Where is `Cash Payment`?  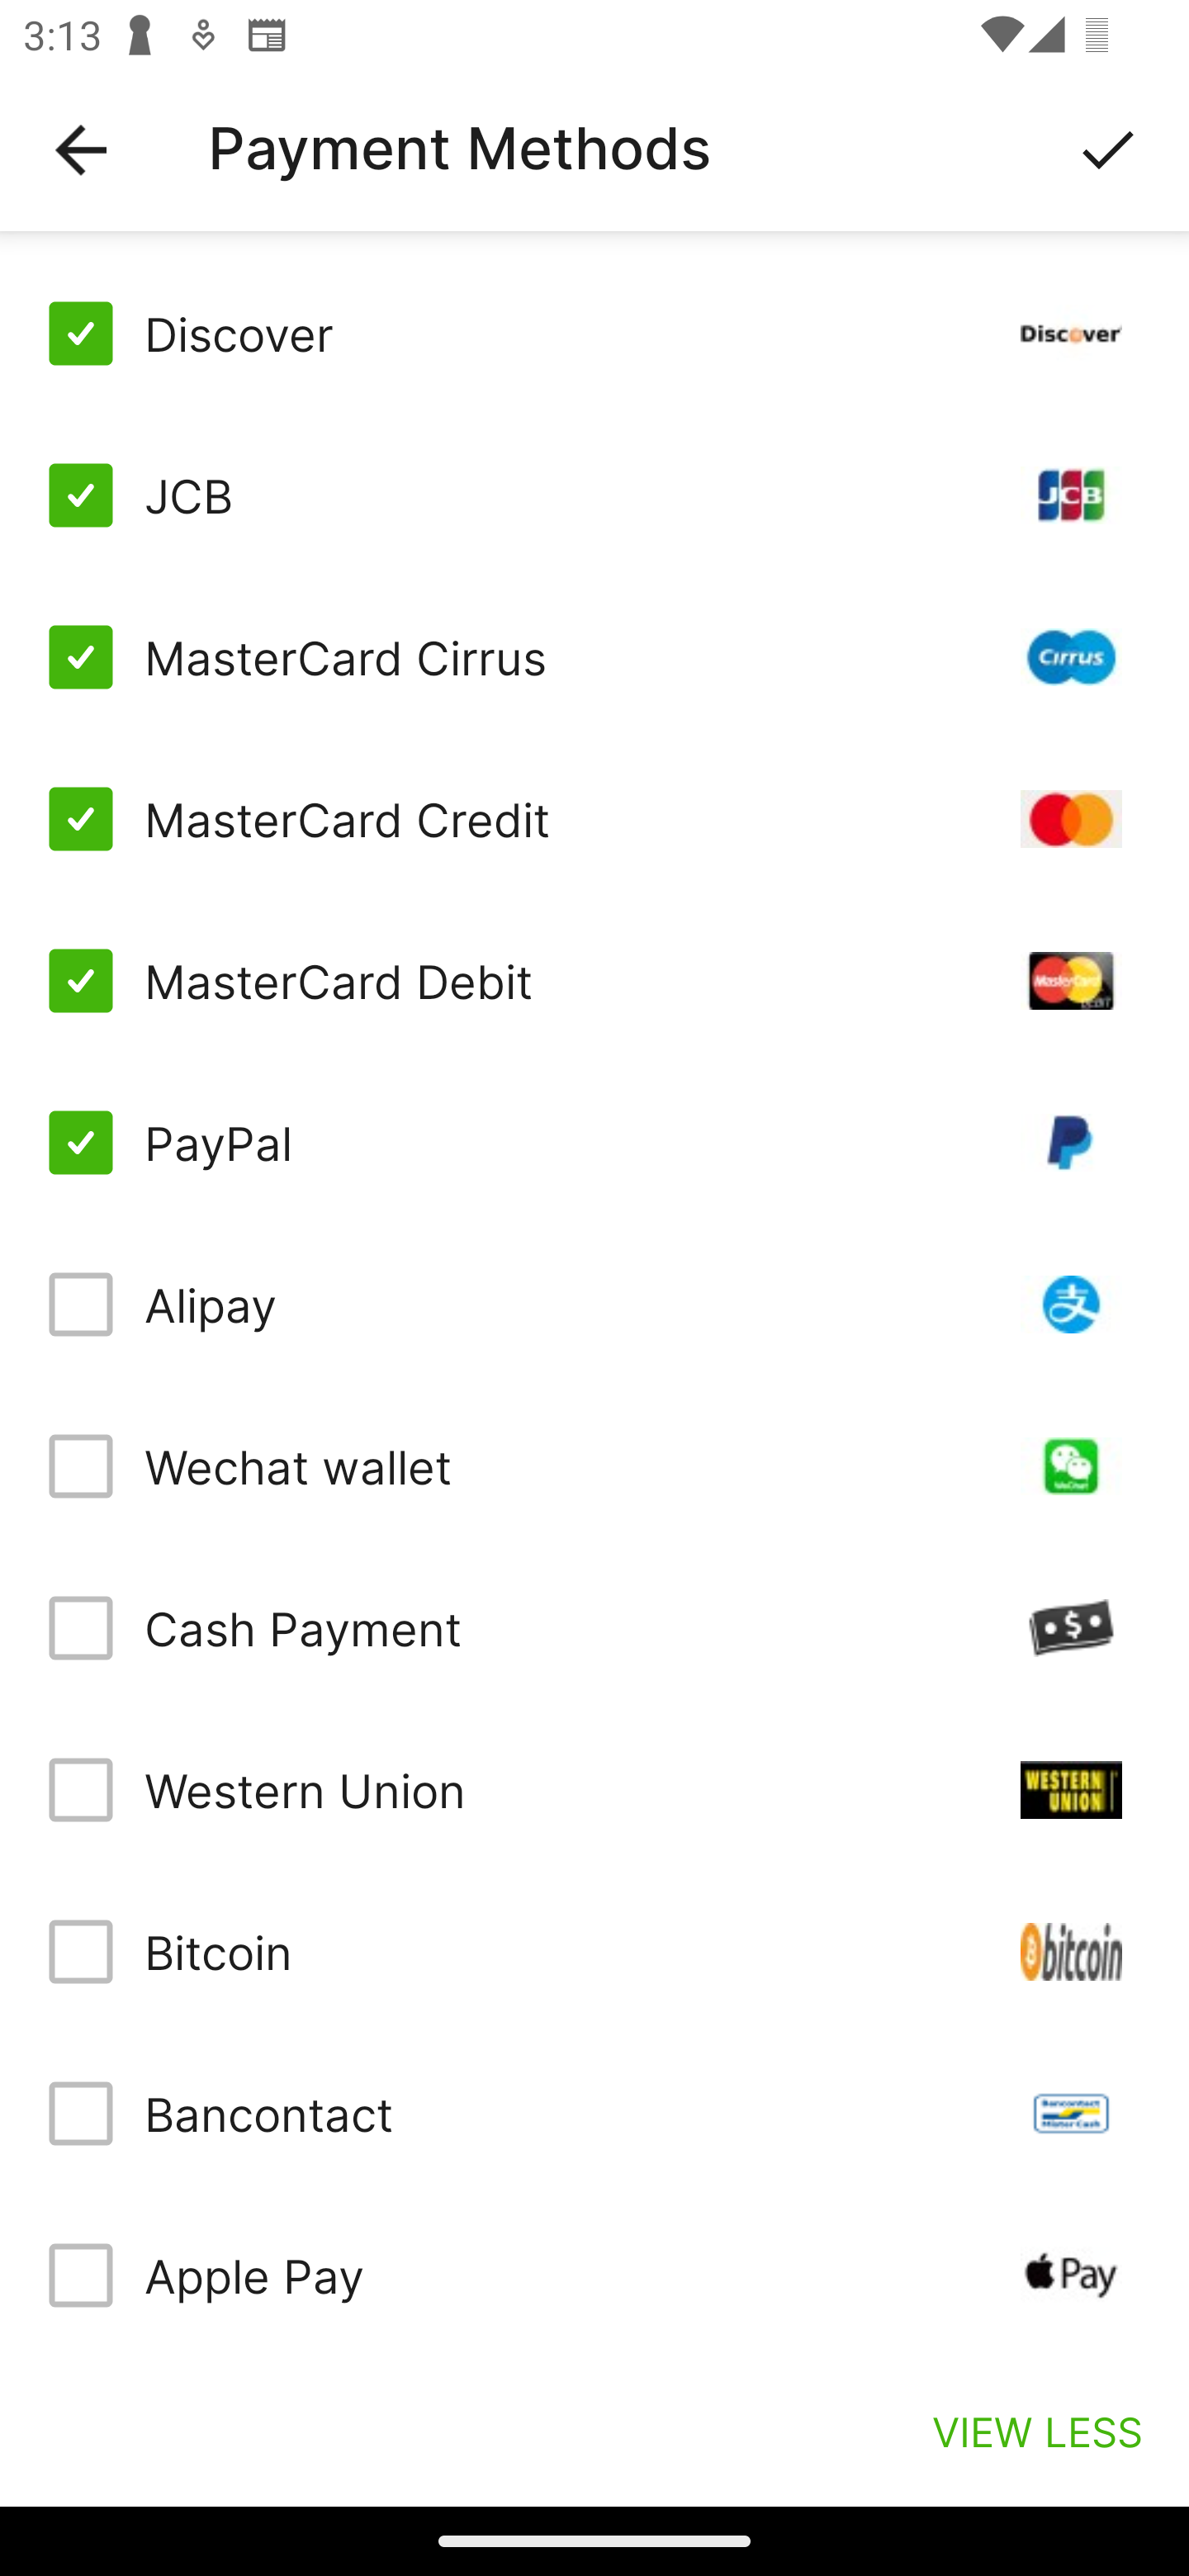
Cash Payment is located at coordinates (594, 1628).